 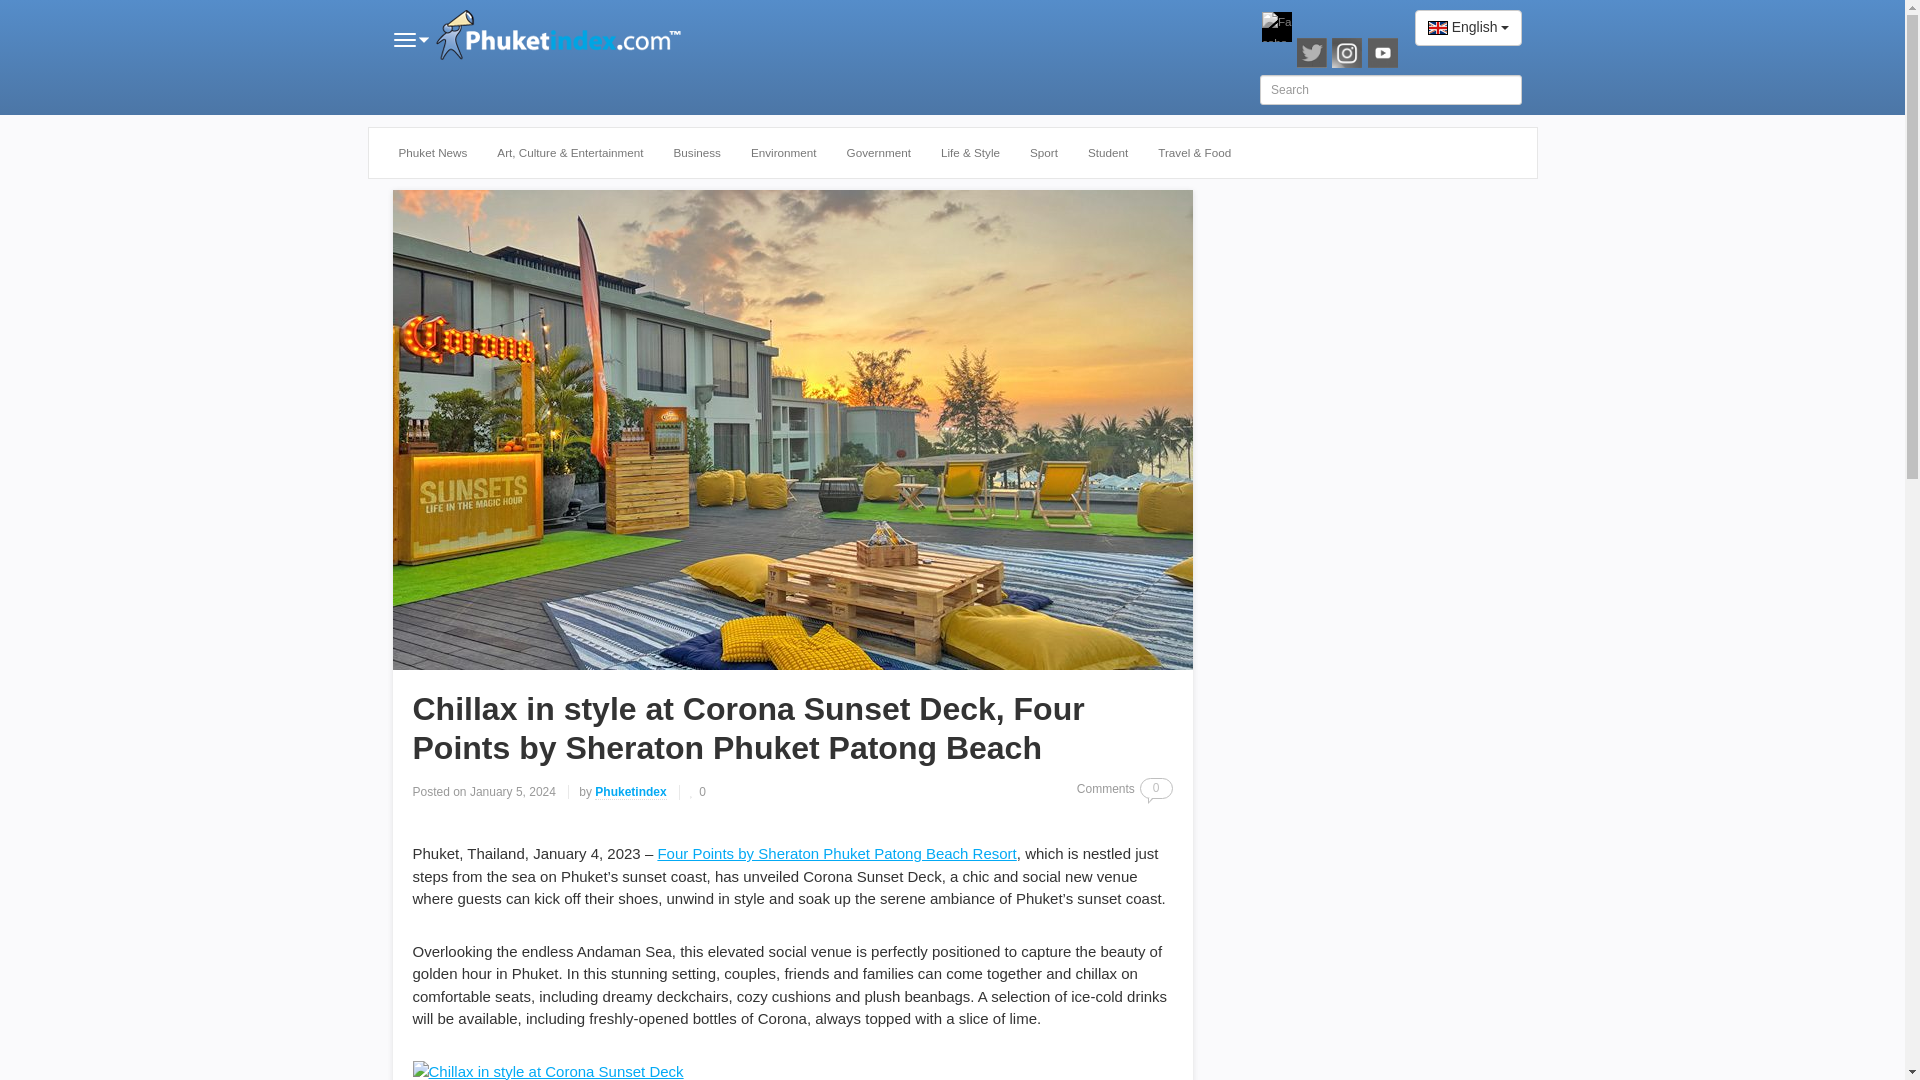 What do you see at coordinates (698, 792) in the screenshot?
I see `Like this` at bounding box center [698, 792].